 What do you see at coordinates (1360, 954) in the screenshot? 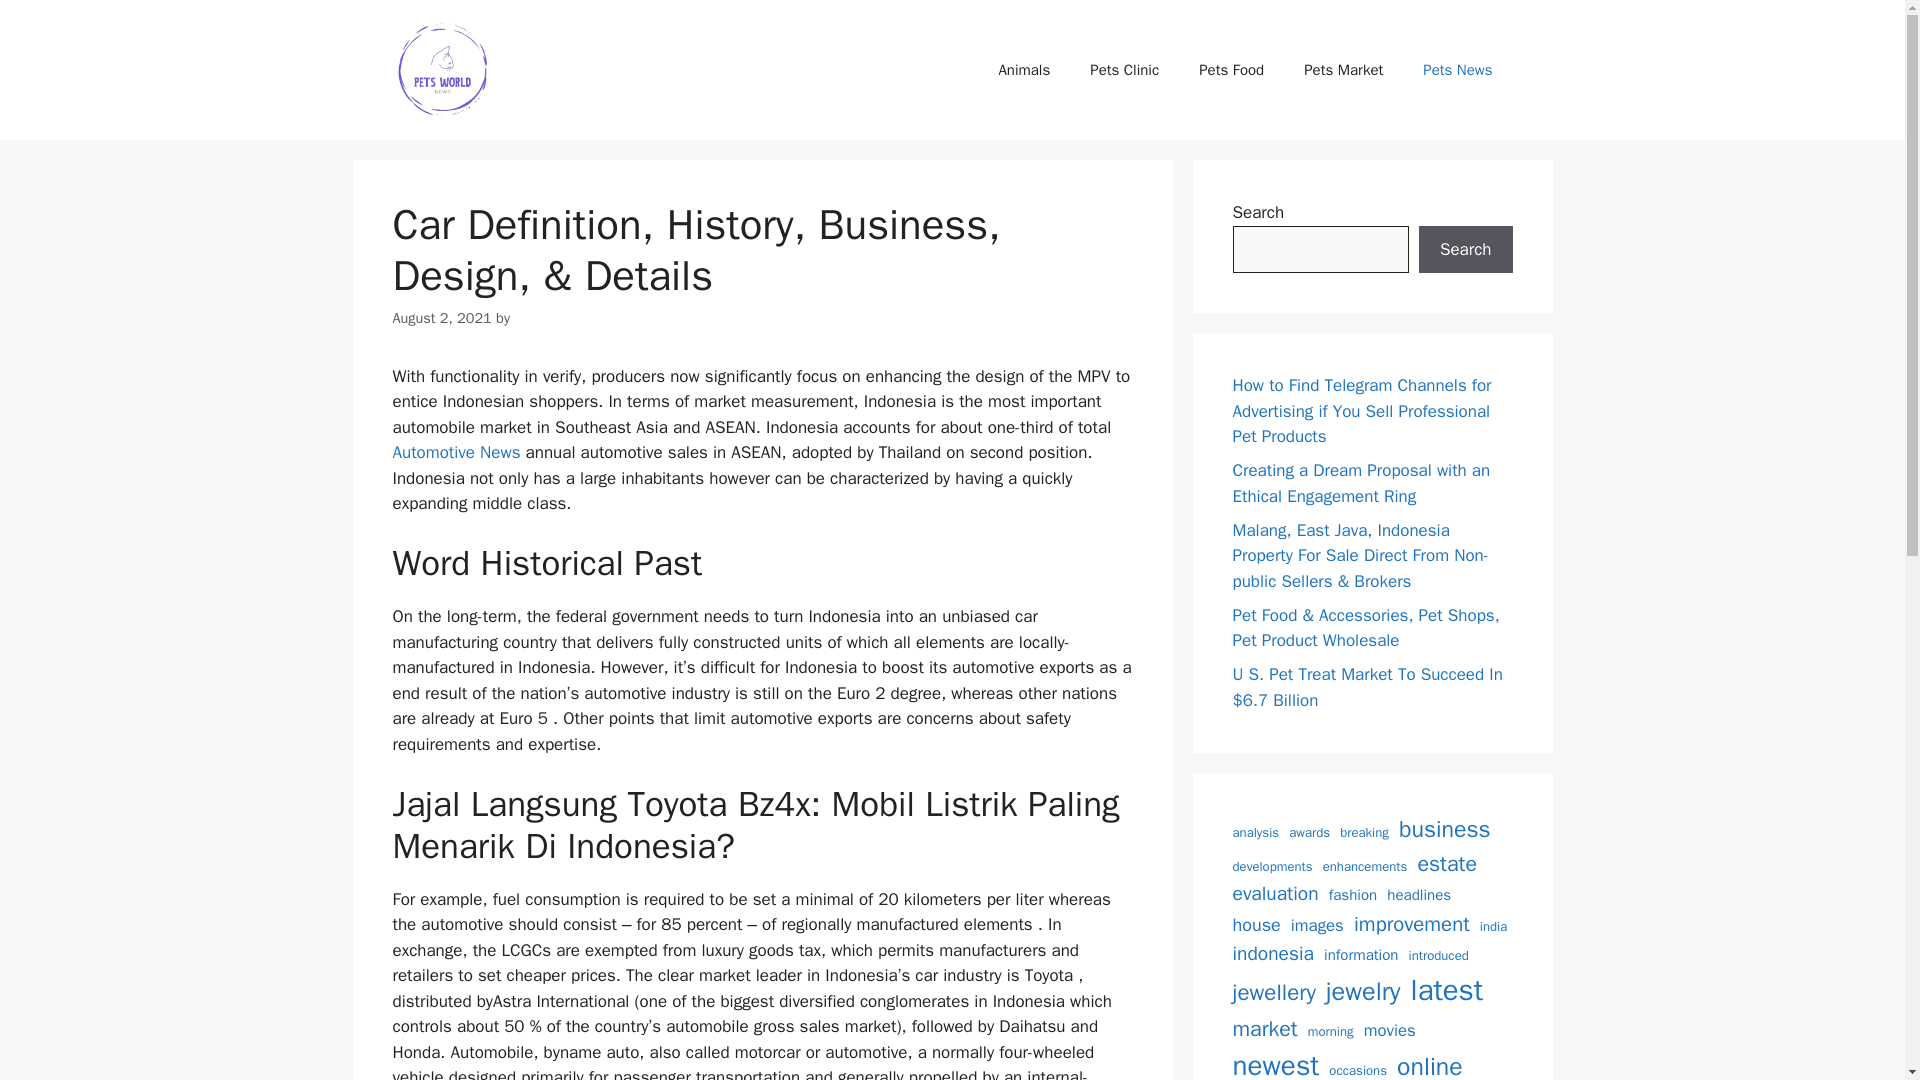
I see `information` at bounding box center [1360, 954].